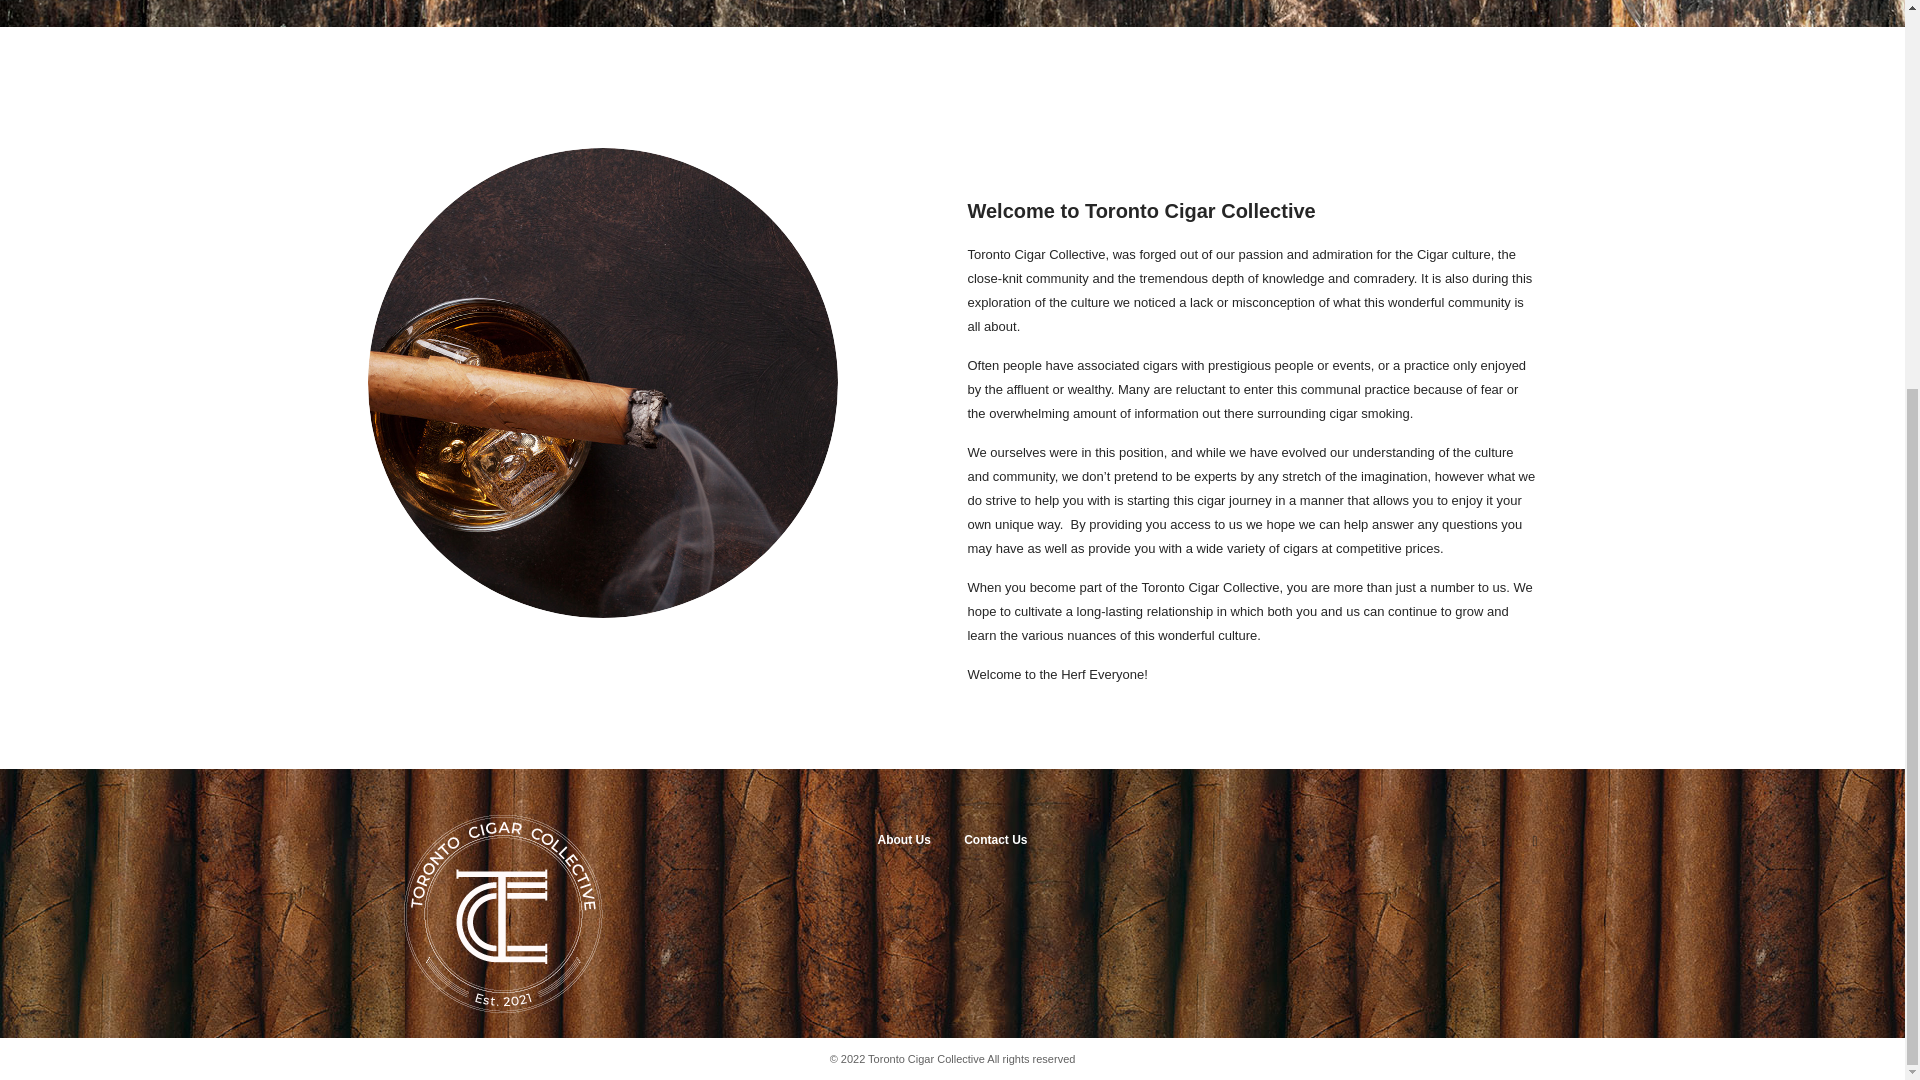  I want to click on About Us, so click(903, 839).